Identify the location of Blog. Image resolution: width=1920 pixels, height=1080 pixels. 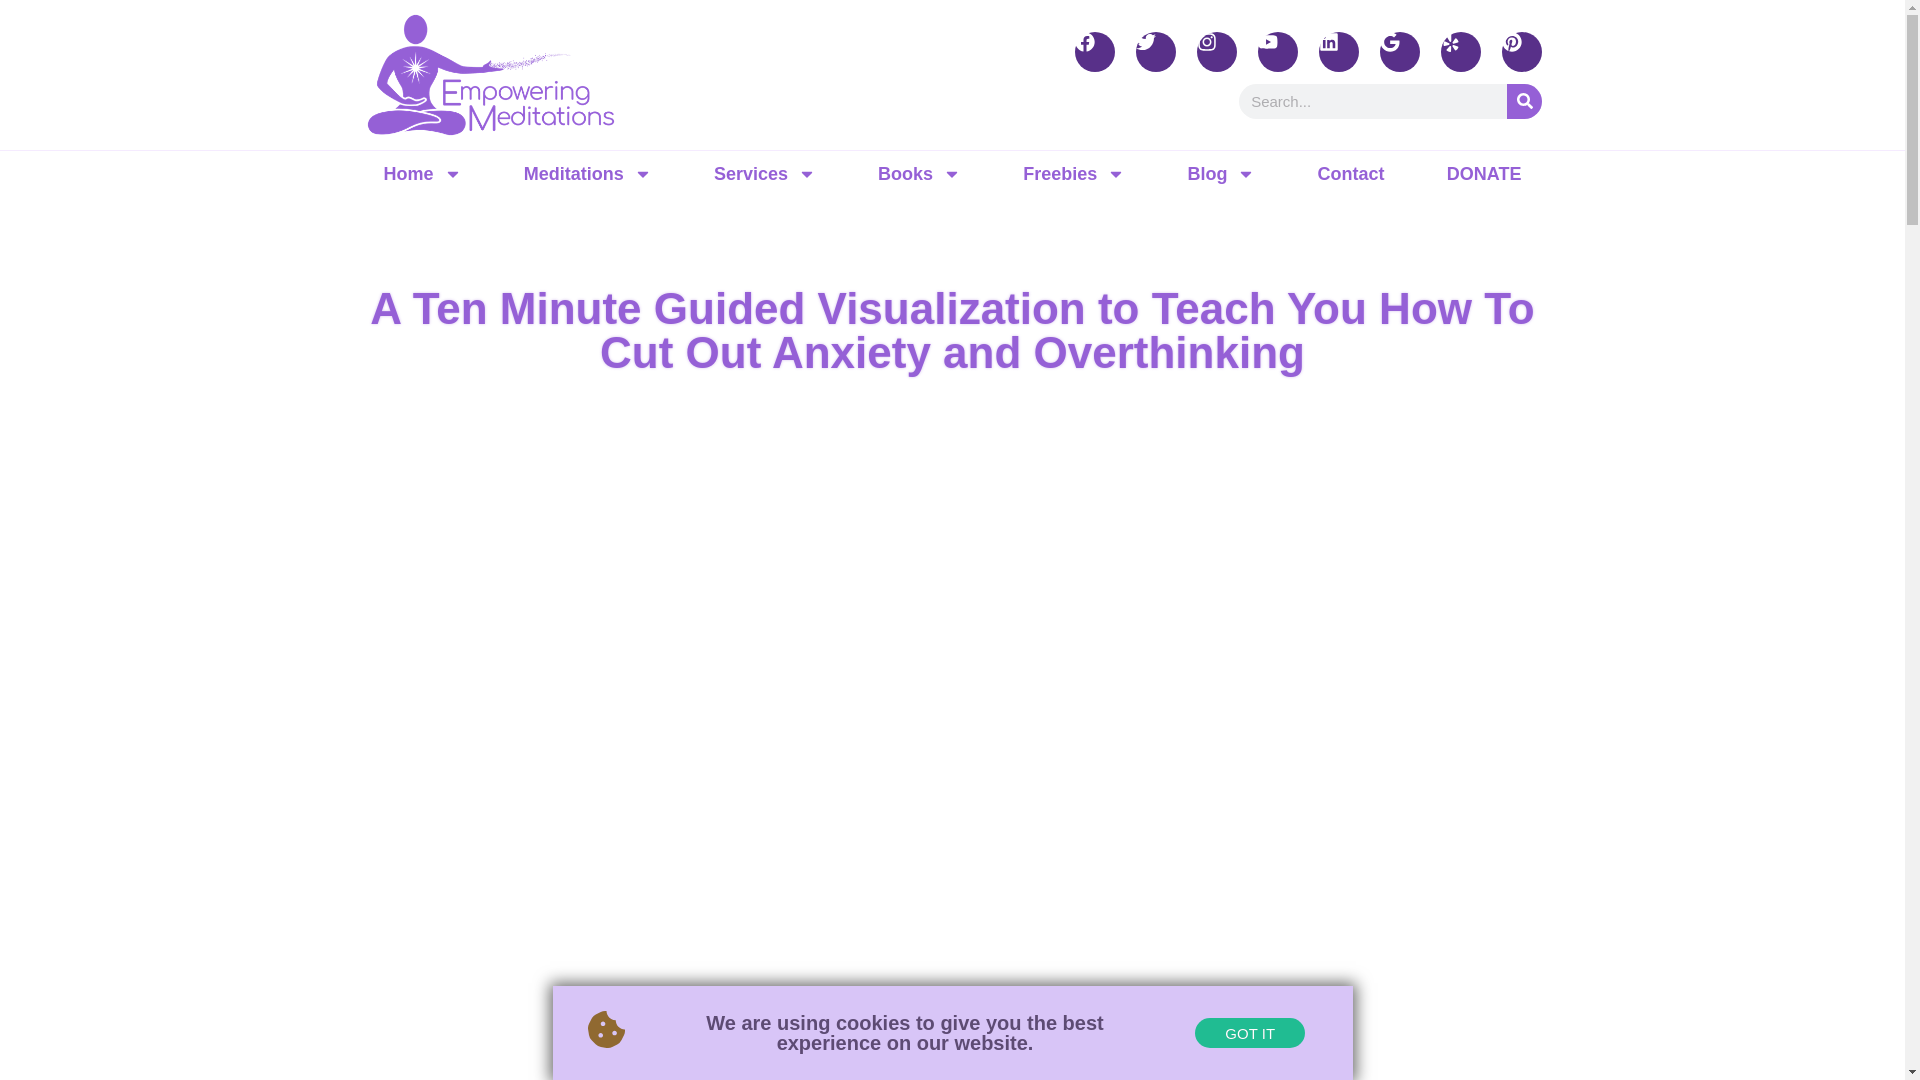
(1220, 174).